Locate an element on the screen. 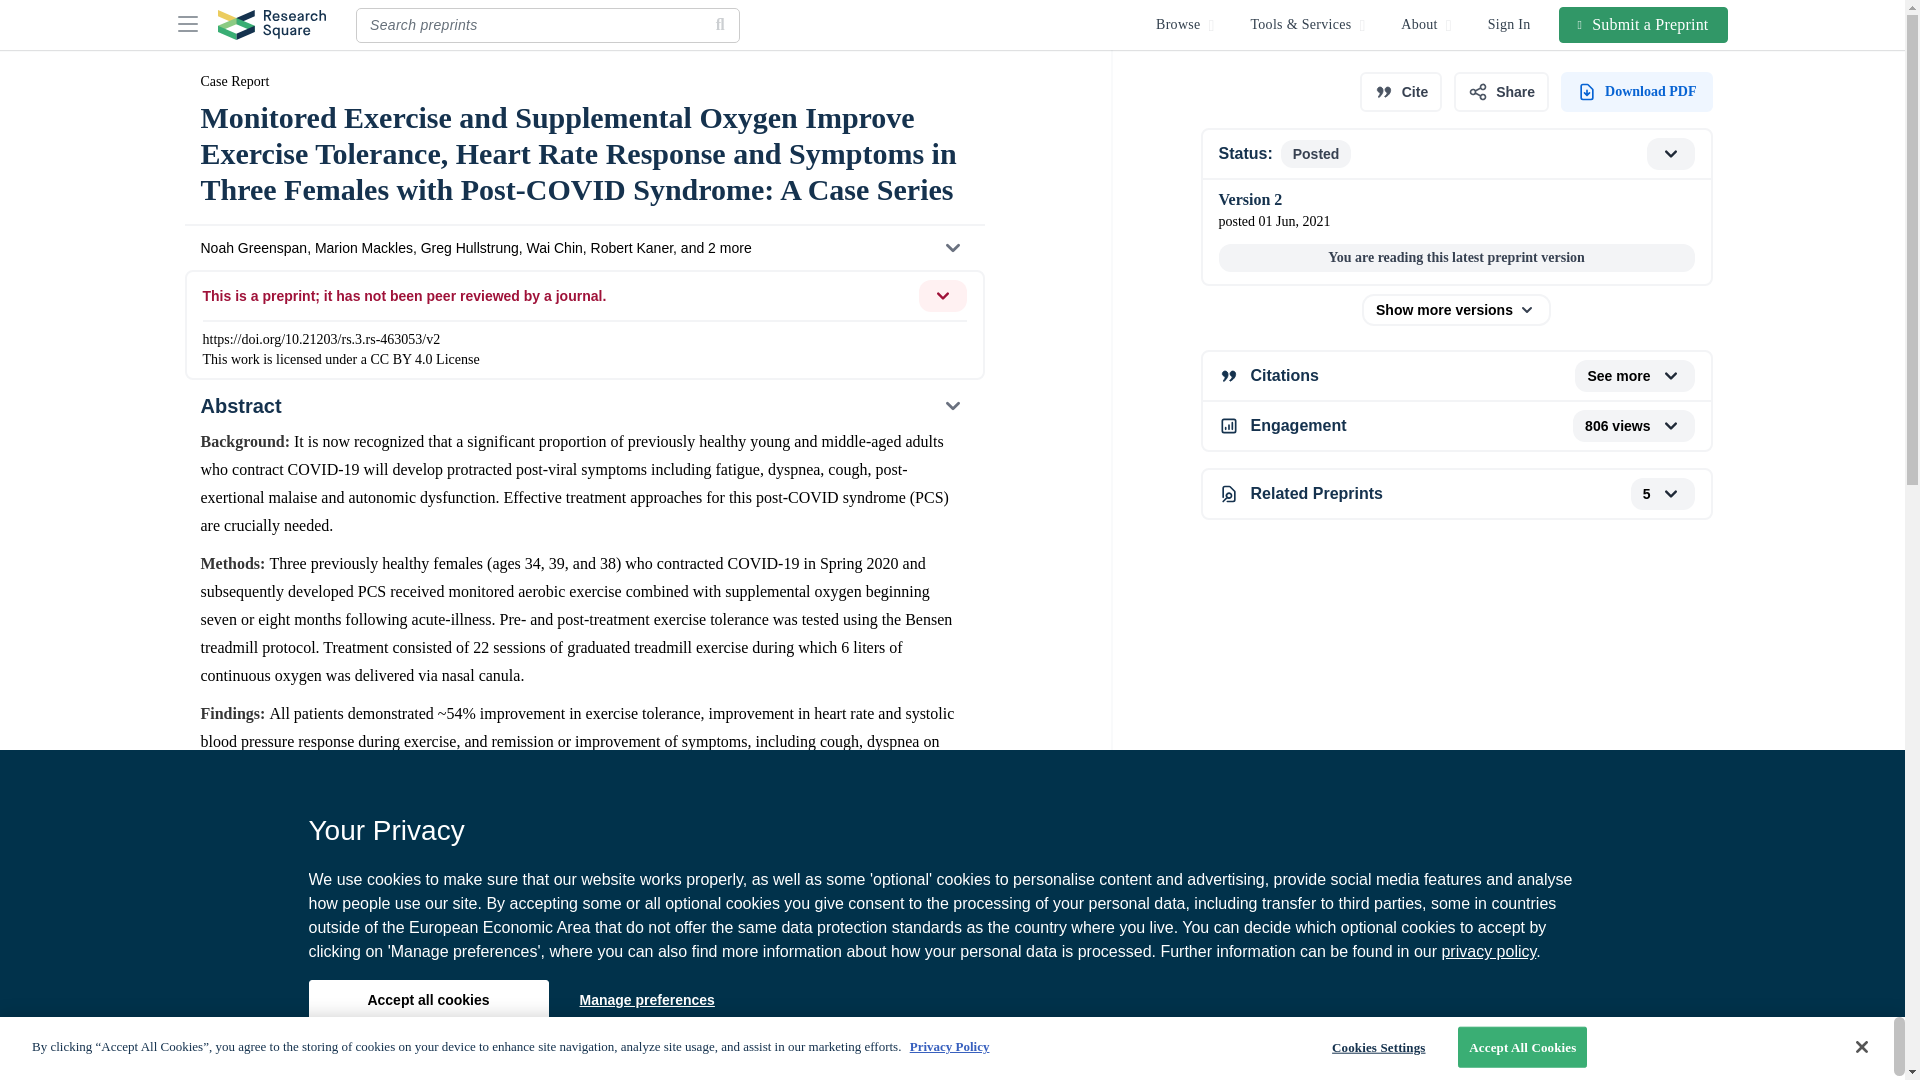 The width and height of the screenshot is (1920, 1080). Infectious Diseases is located at coordinates (268, 999).